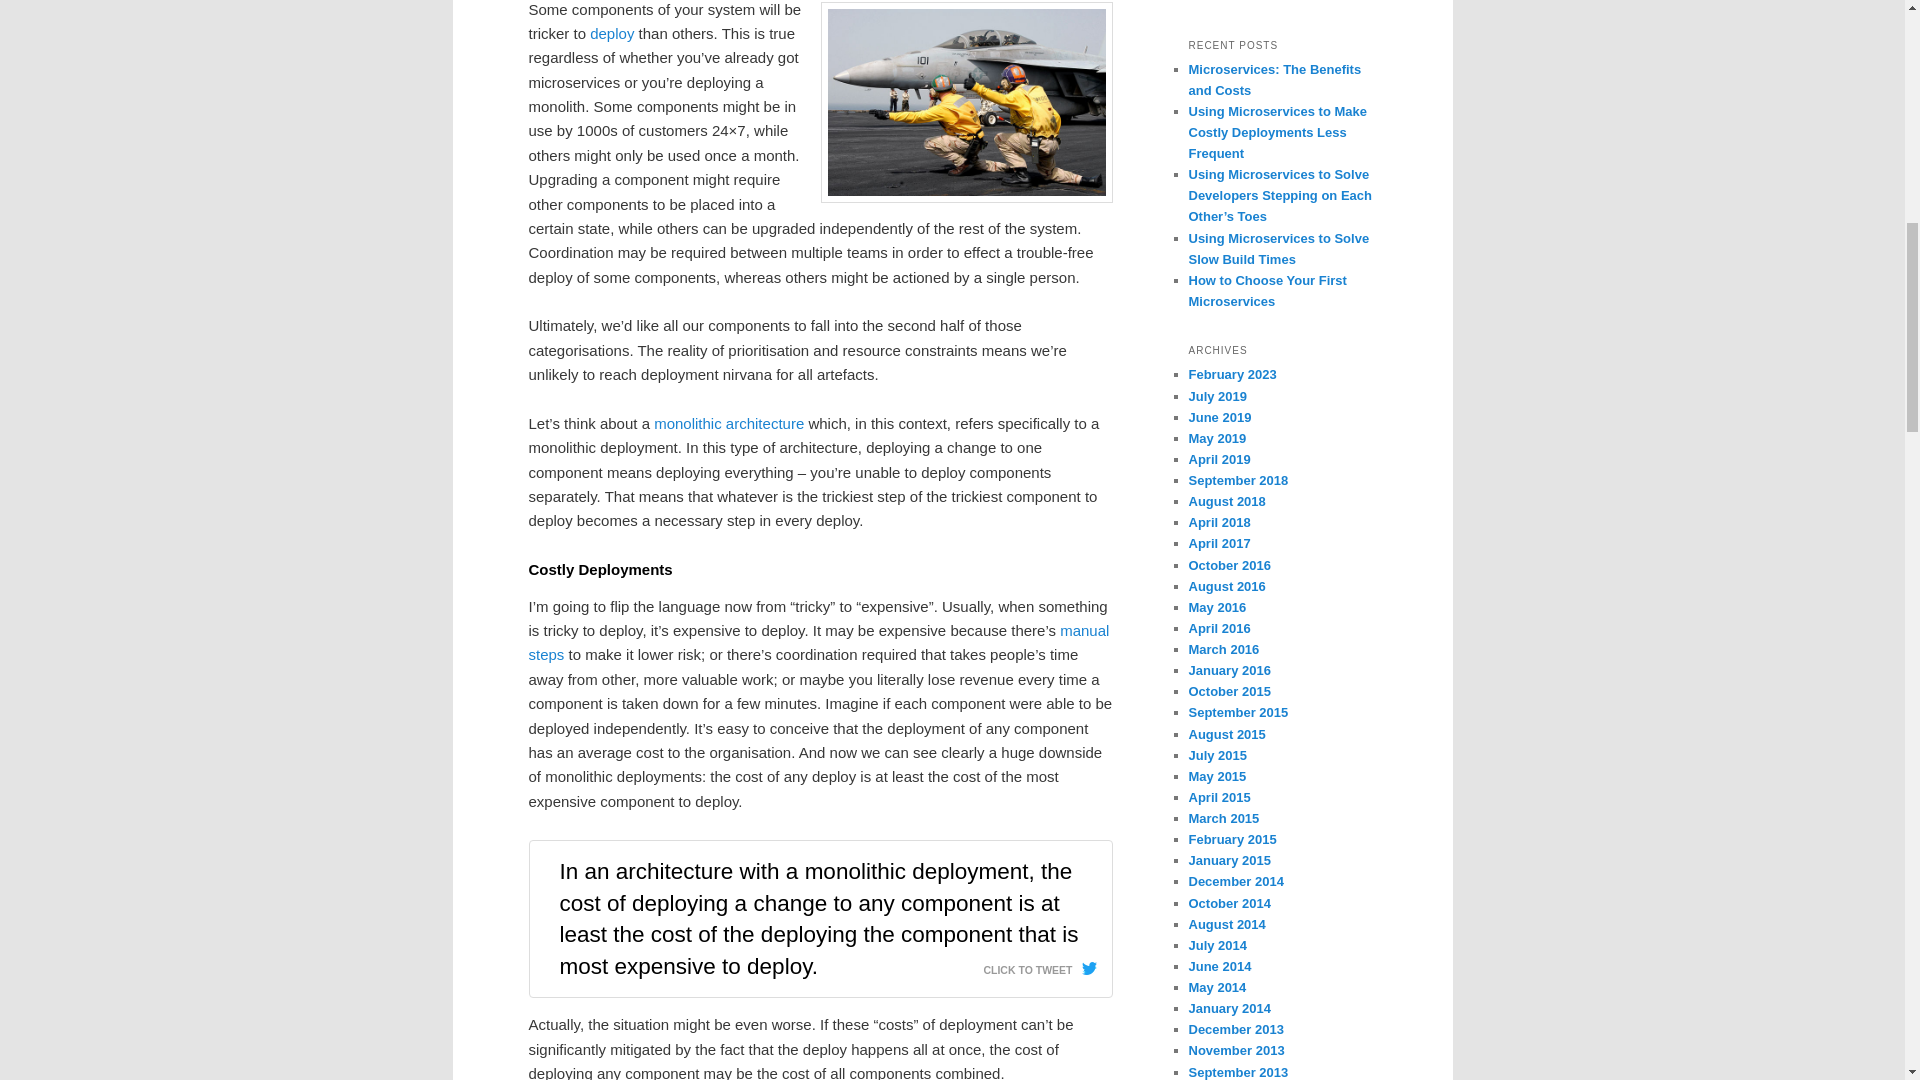 Image resolution: width=1920 pixels, height=1080 pixels. Describe the element at coordinates (729, 423) in the screenshot. I see `monolithic architecture` at that location.